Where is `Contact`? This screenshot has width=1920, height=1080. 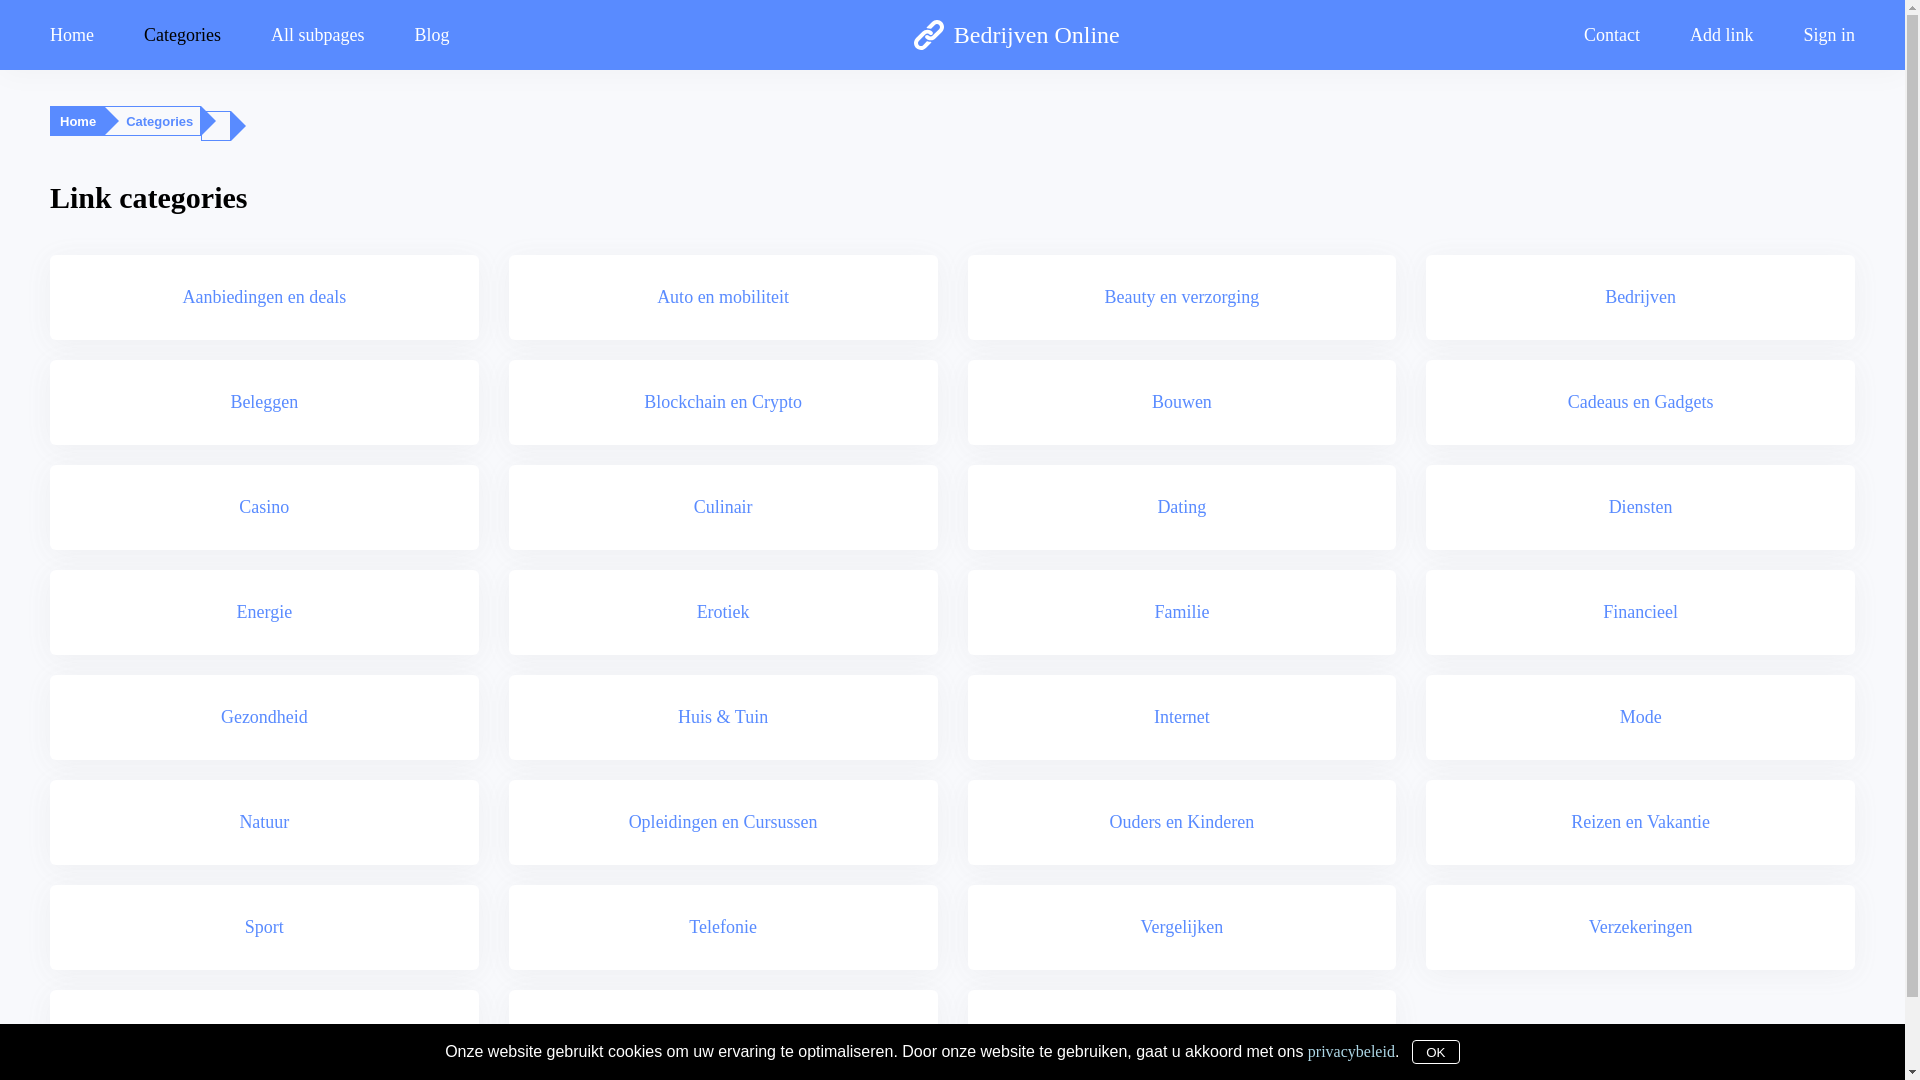
Contact is located at coordinates (1116, 1060).